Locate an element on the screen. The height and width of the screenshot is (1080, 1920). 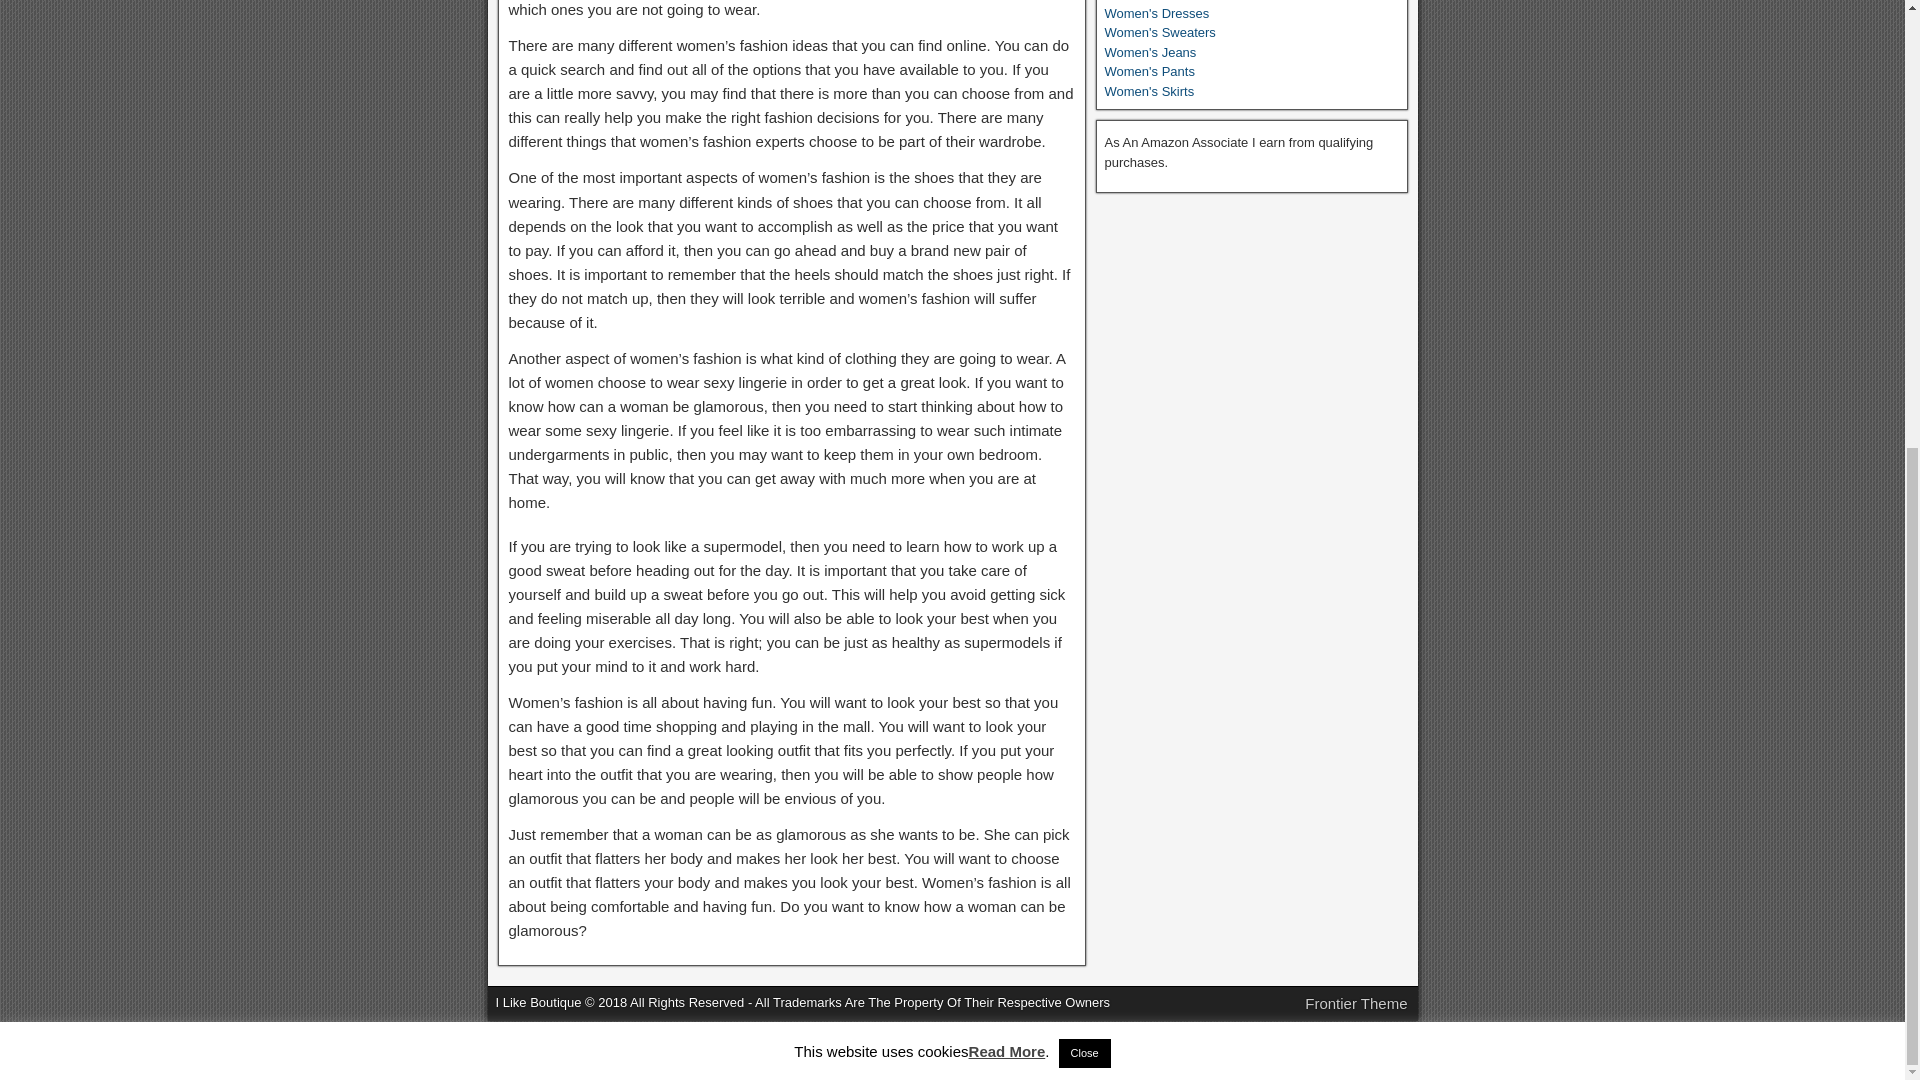
Women's Sweaters is located at coordinates (1160, 32).